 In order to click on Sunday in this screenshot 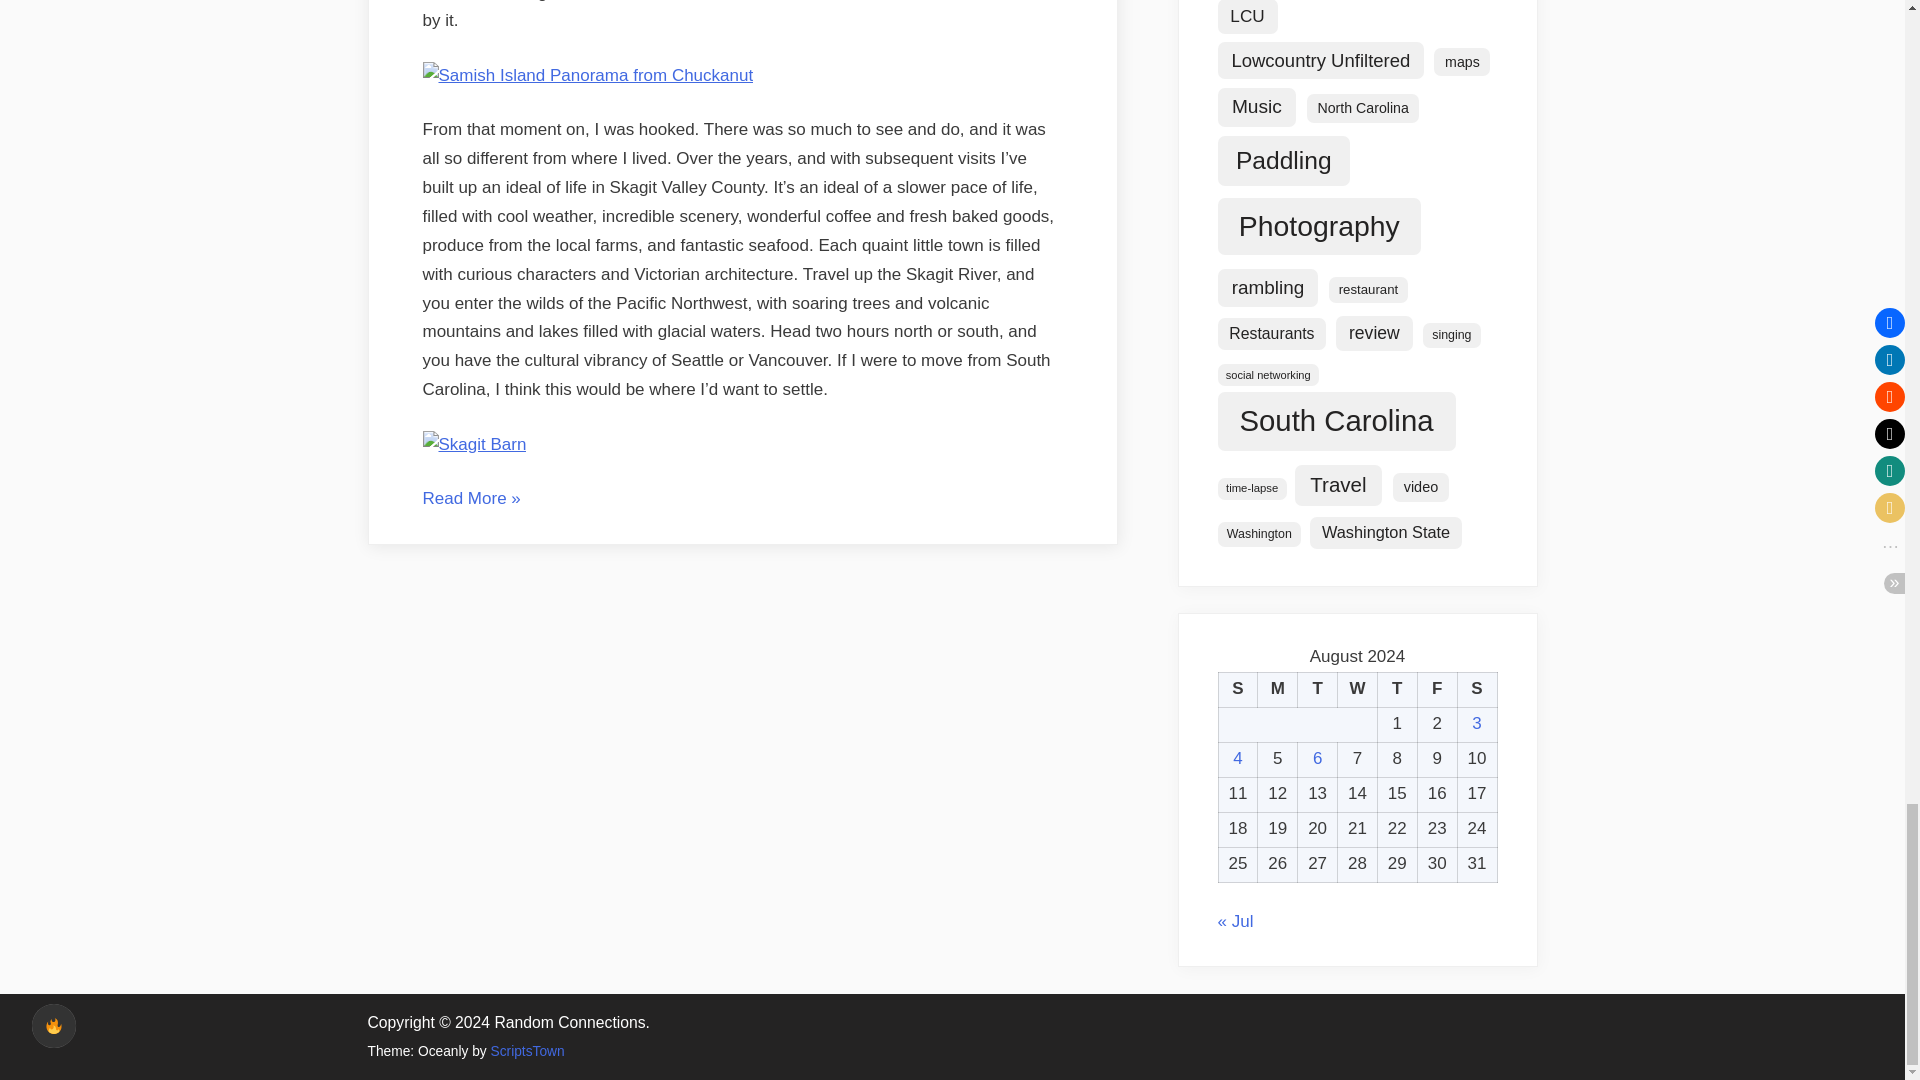, I will do `click(1237, 689)`.